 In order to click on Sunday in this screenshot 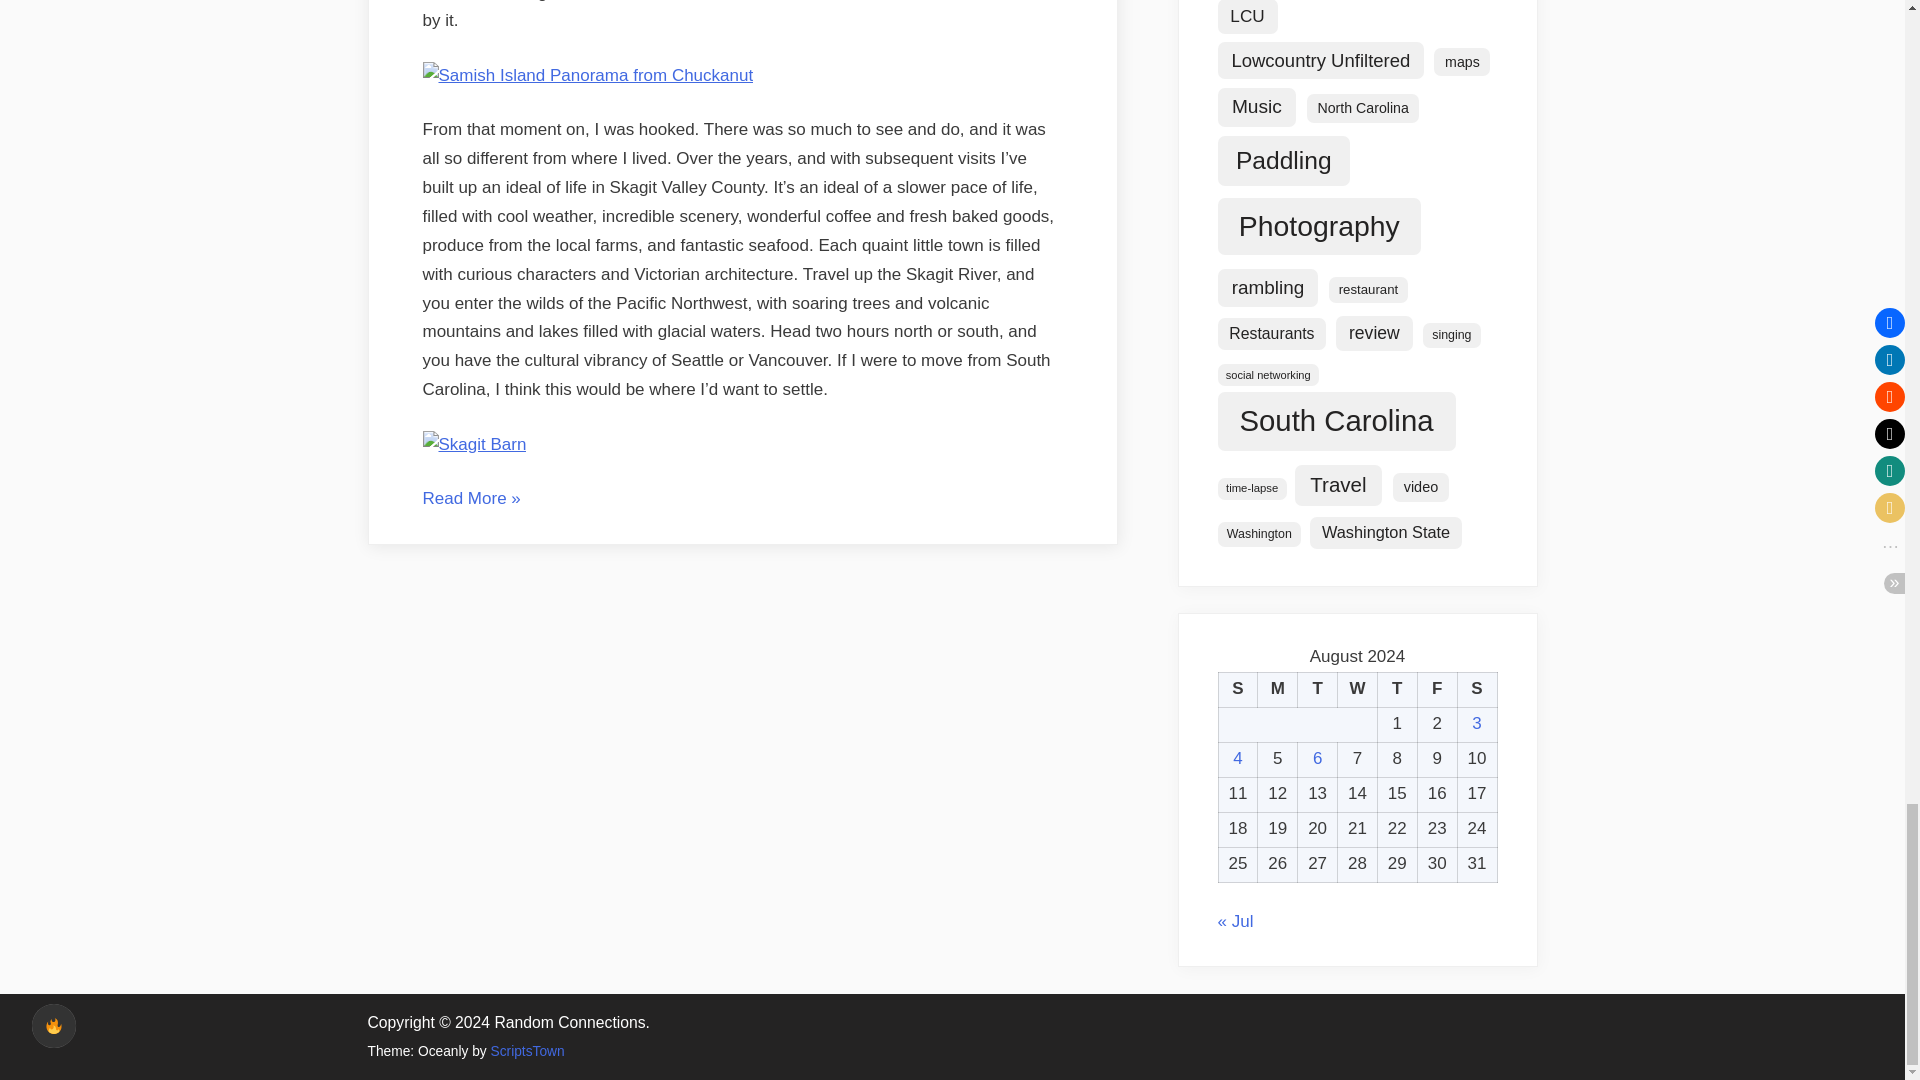, I will do `click(1237, 689)`.